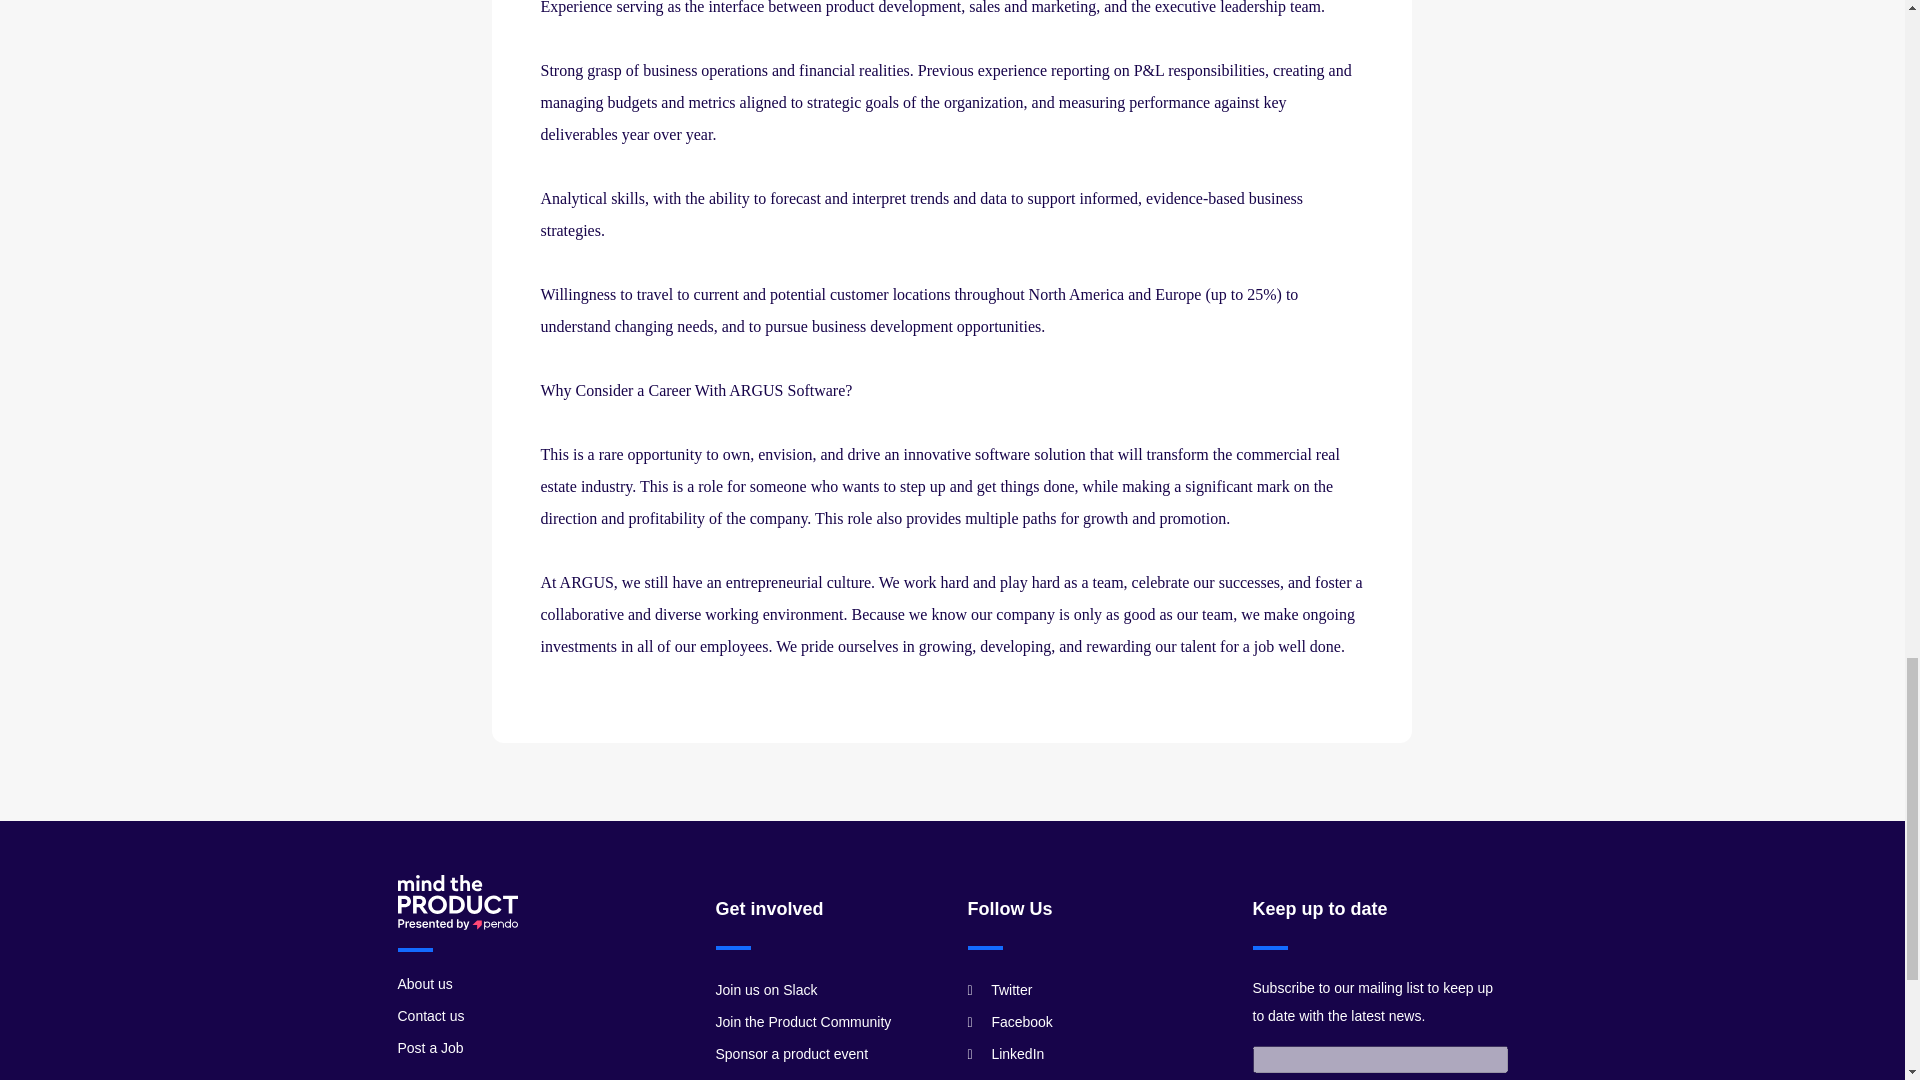 This screenshot has height=1080, width=1920. What do you see at coordinates (796, 1078) in the screenshot?
I see `Write for Mind the Product` at bounding box center [796, 1078].